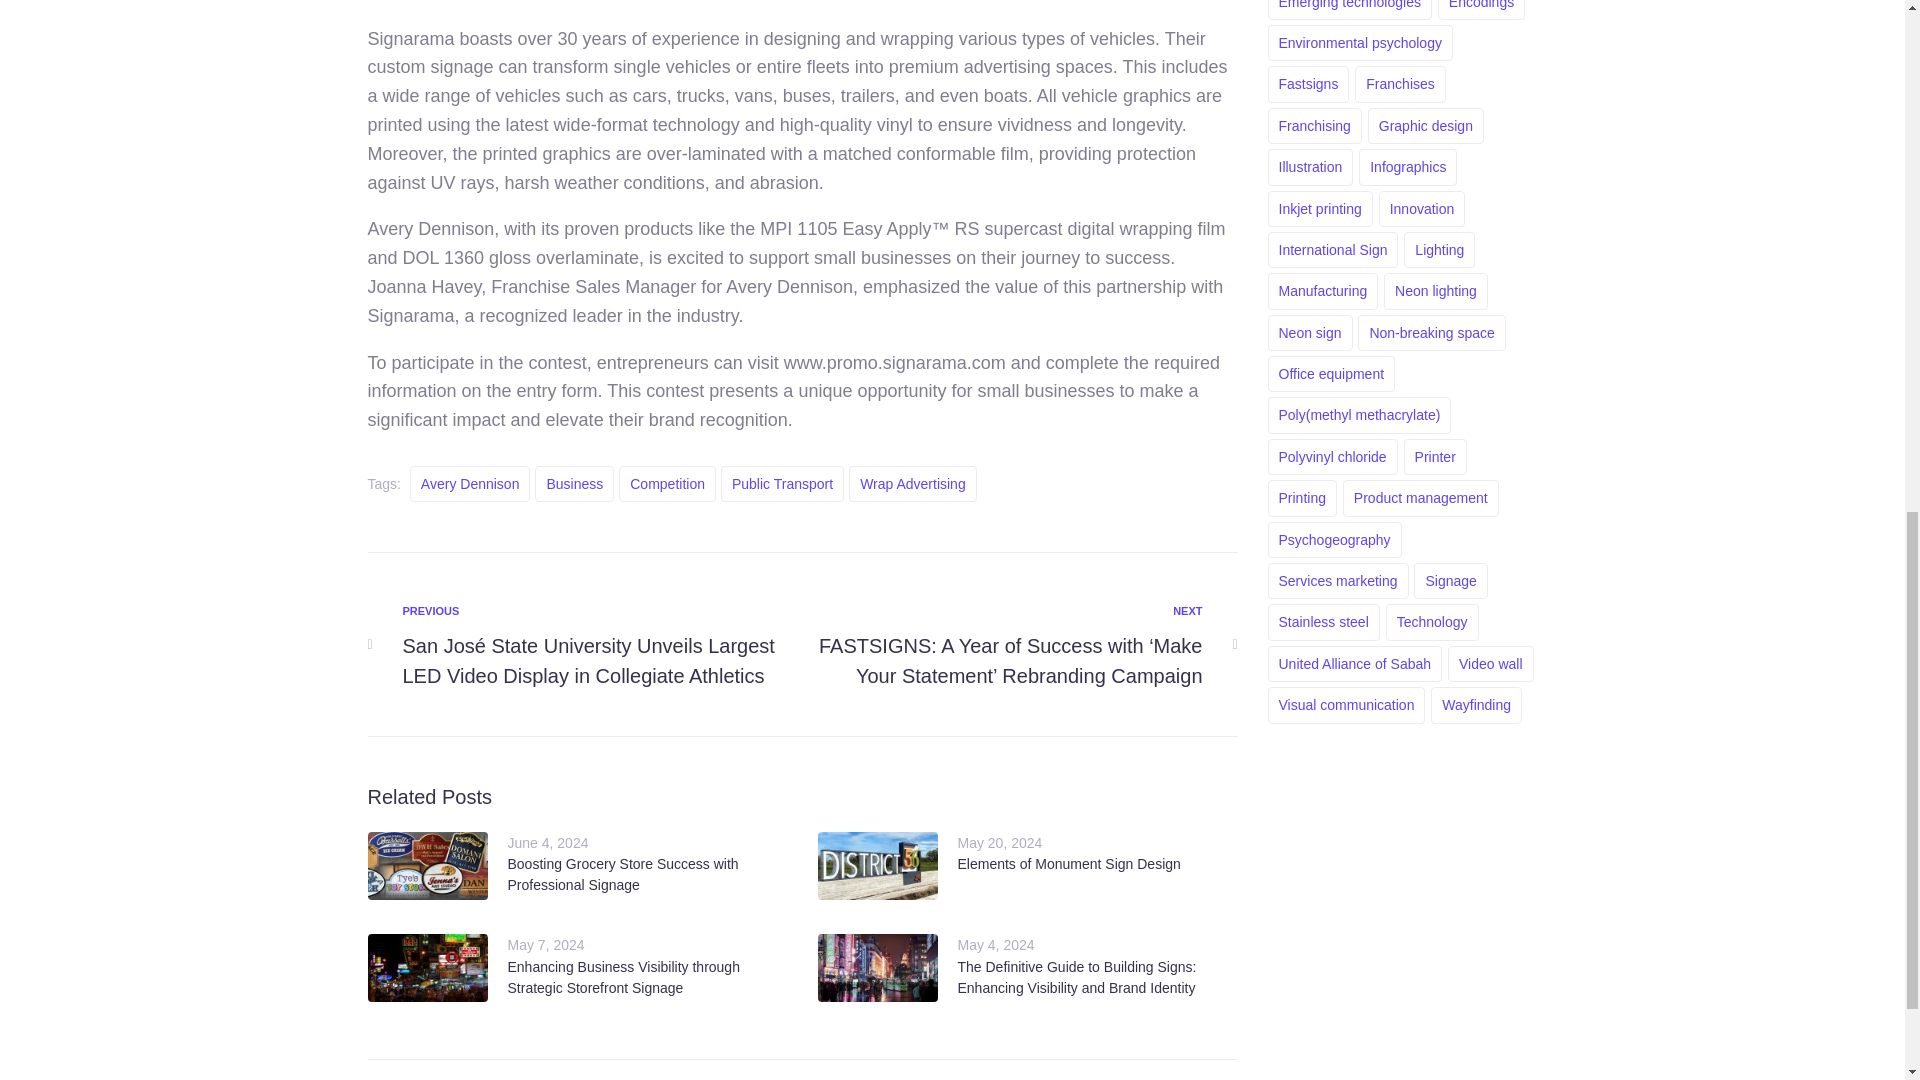 This screenshot has height=1080, width=1920. What do you see at coordinates (470, 484) in the screenshot?
I see `Avery Dennison` at bounding box center [470, 484].